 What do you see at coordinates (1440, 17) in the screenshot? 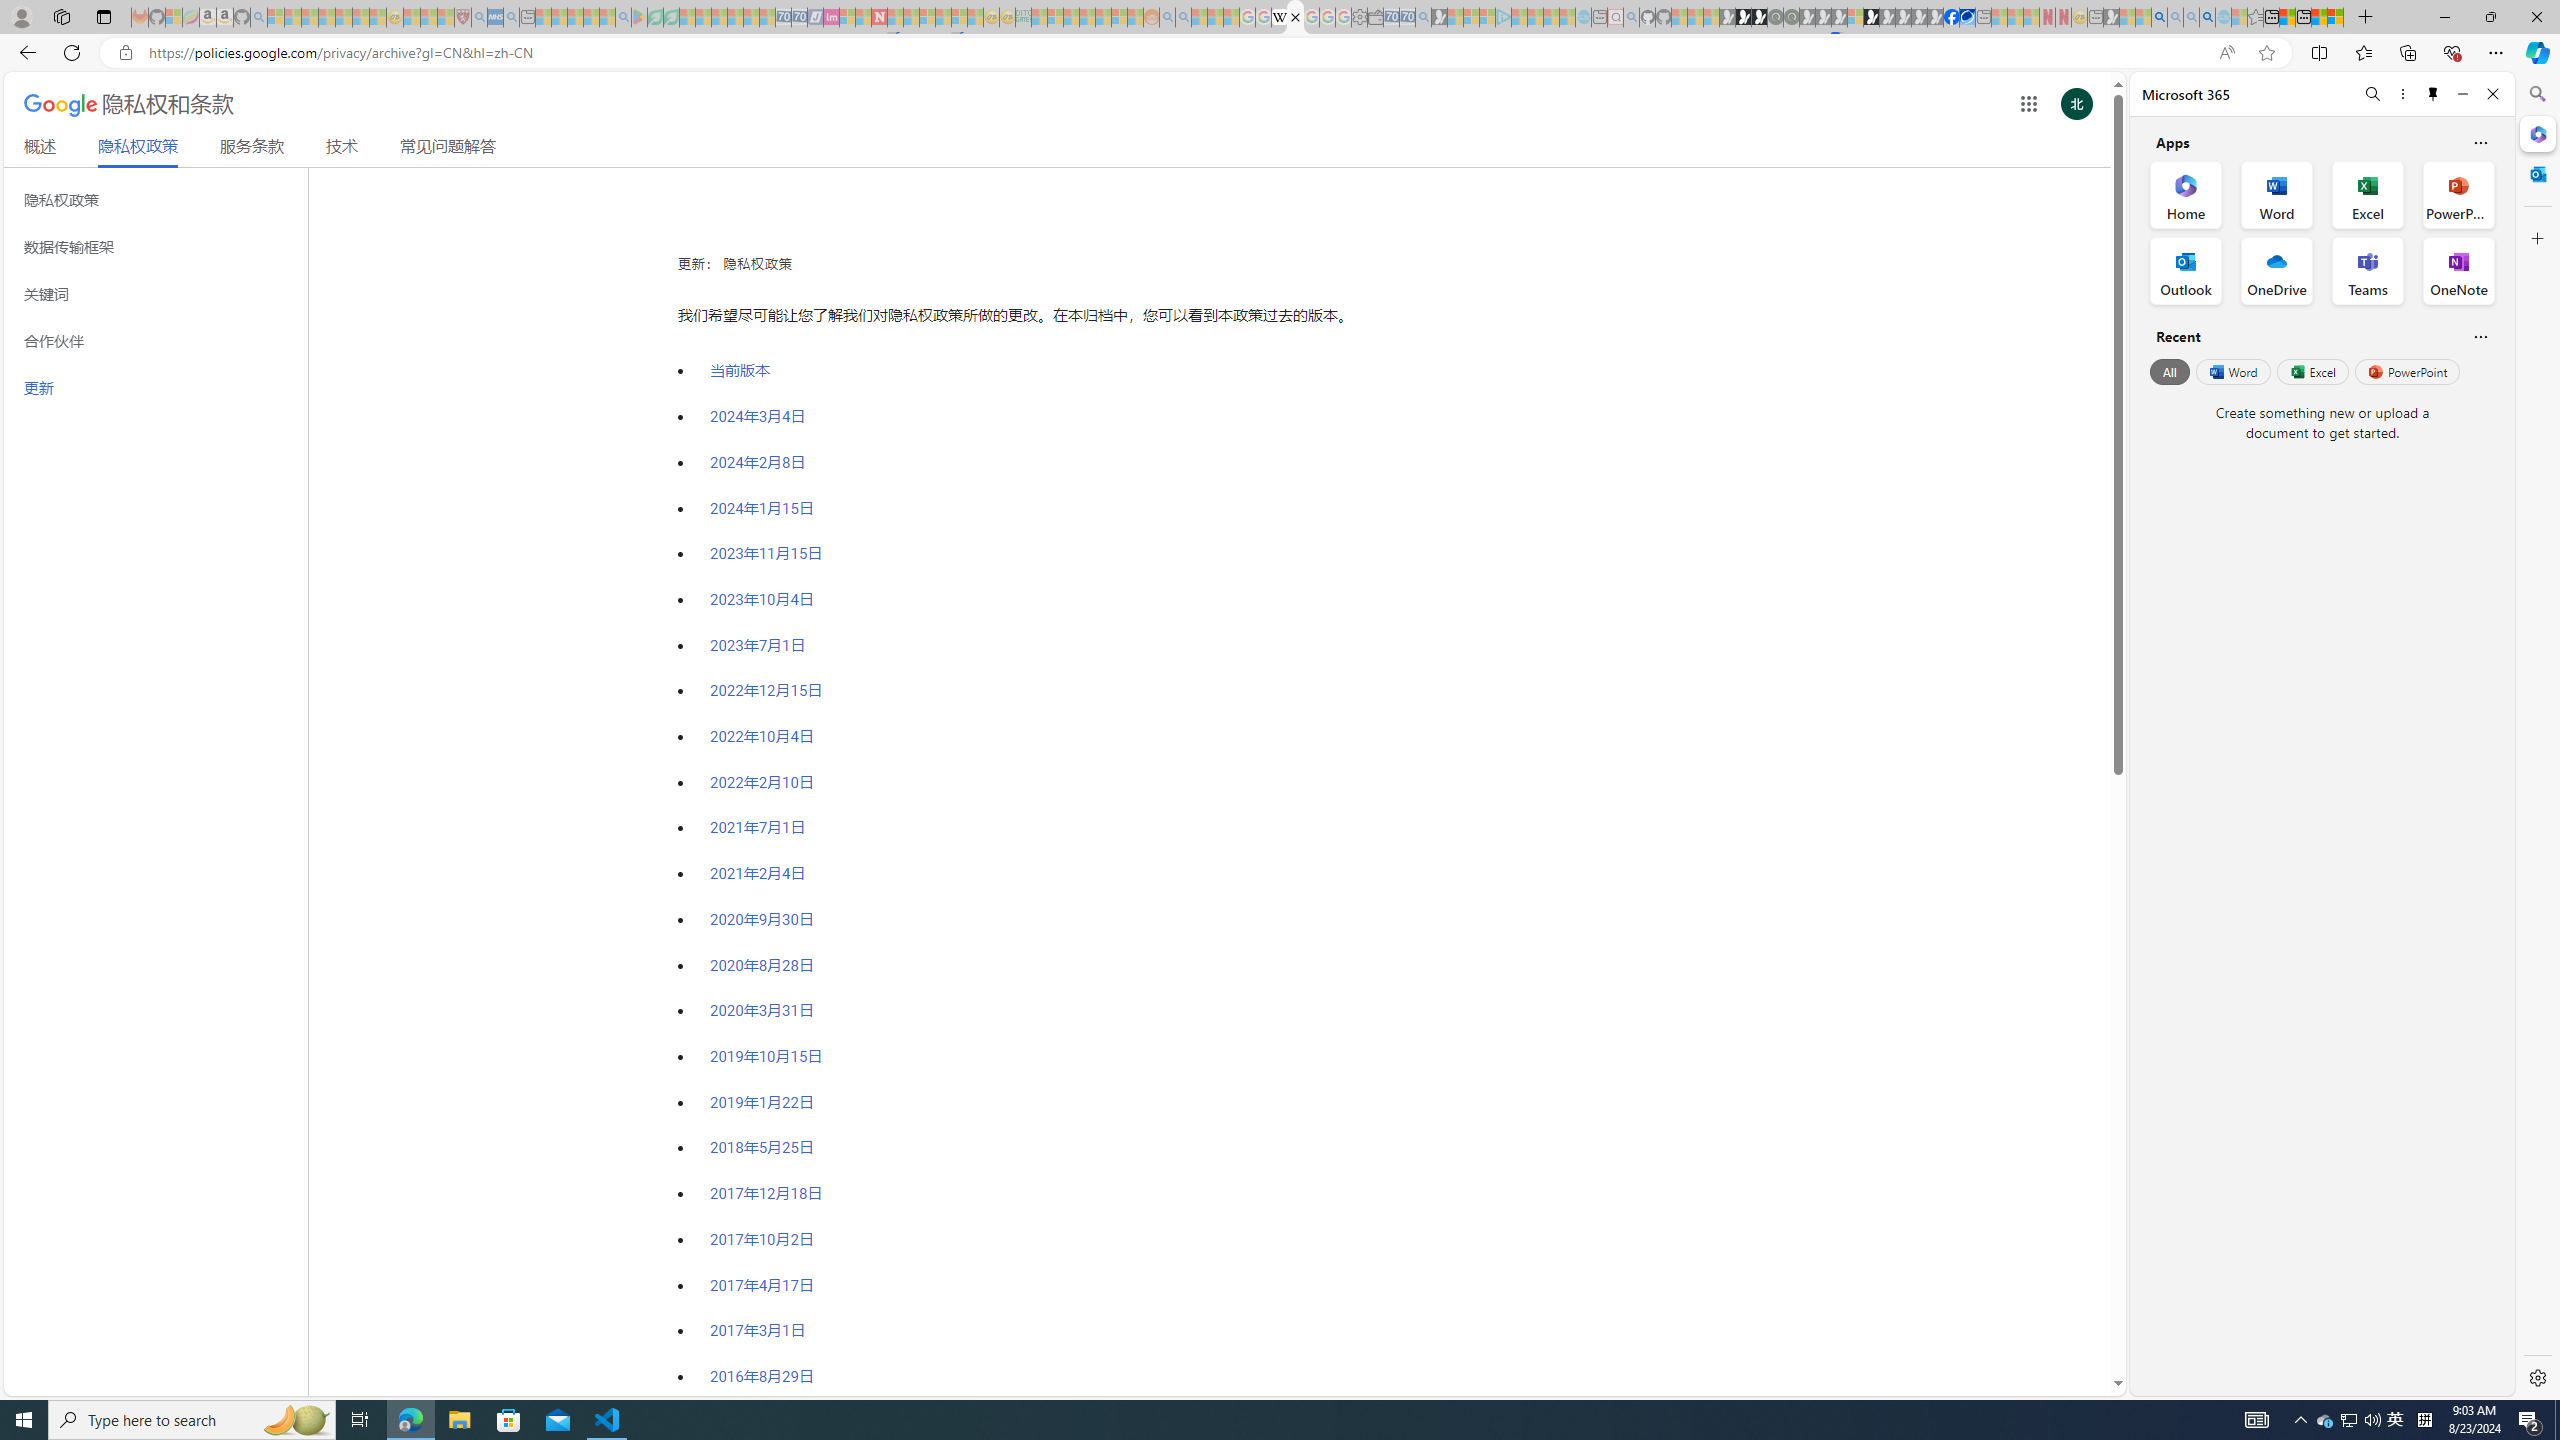
I see `Microsoft Start Gaming - Sleeping` at bounding box center [1440, 17].